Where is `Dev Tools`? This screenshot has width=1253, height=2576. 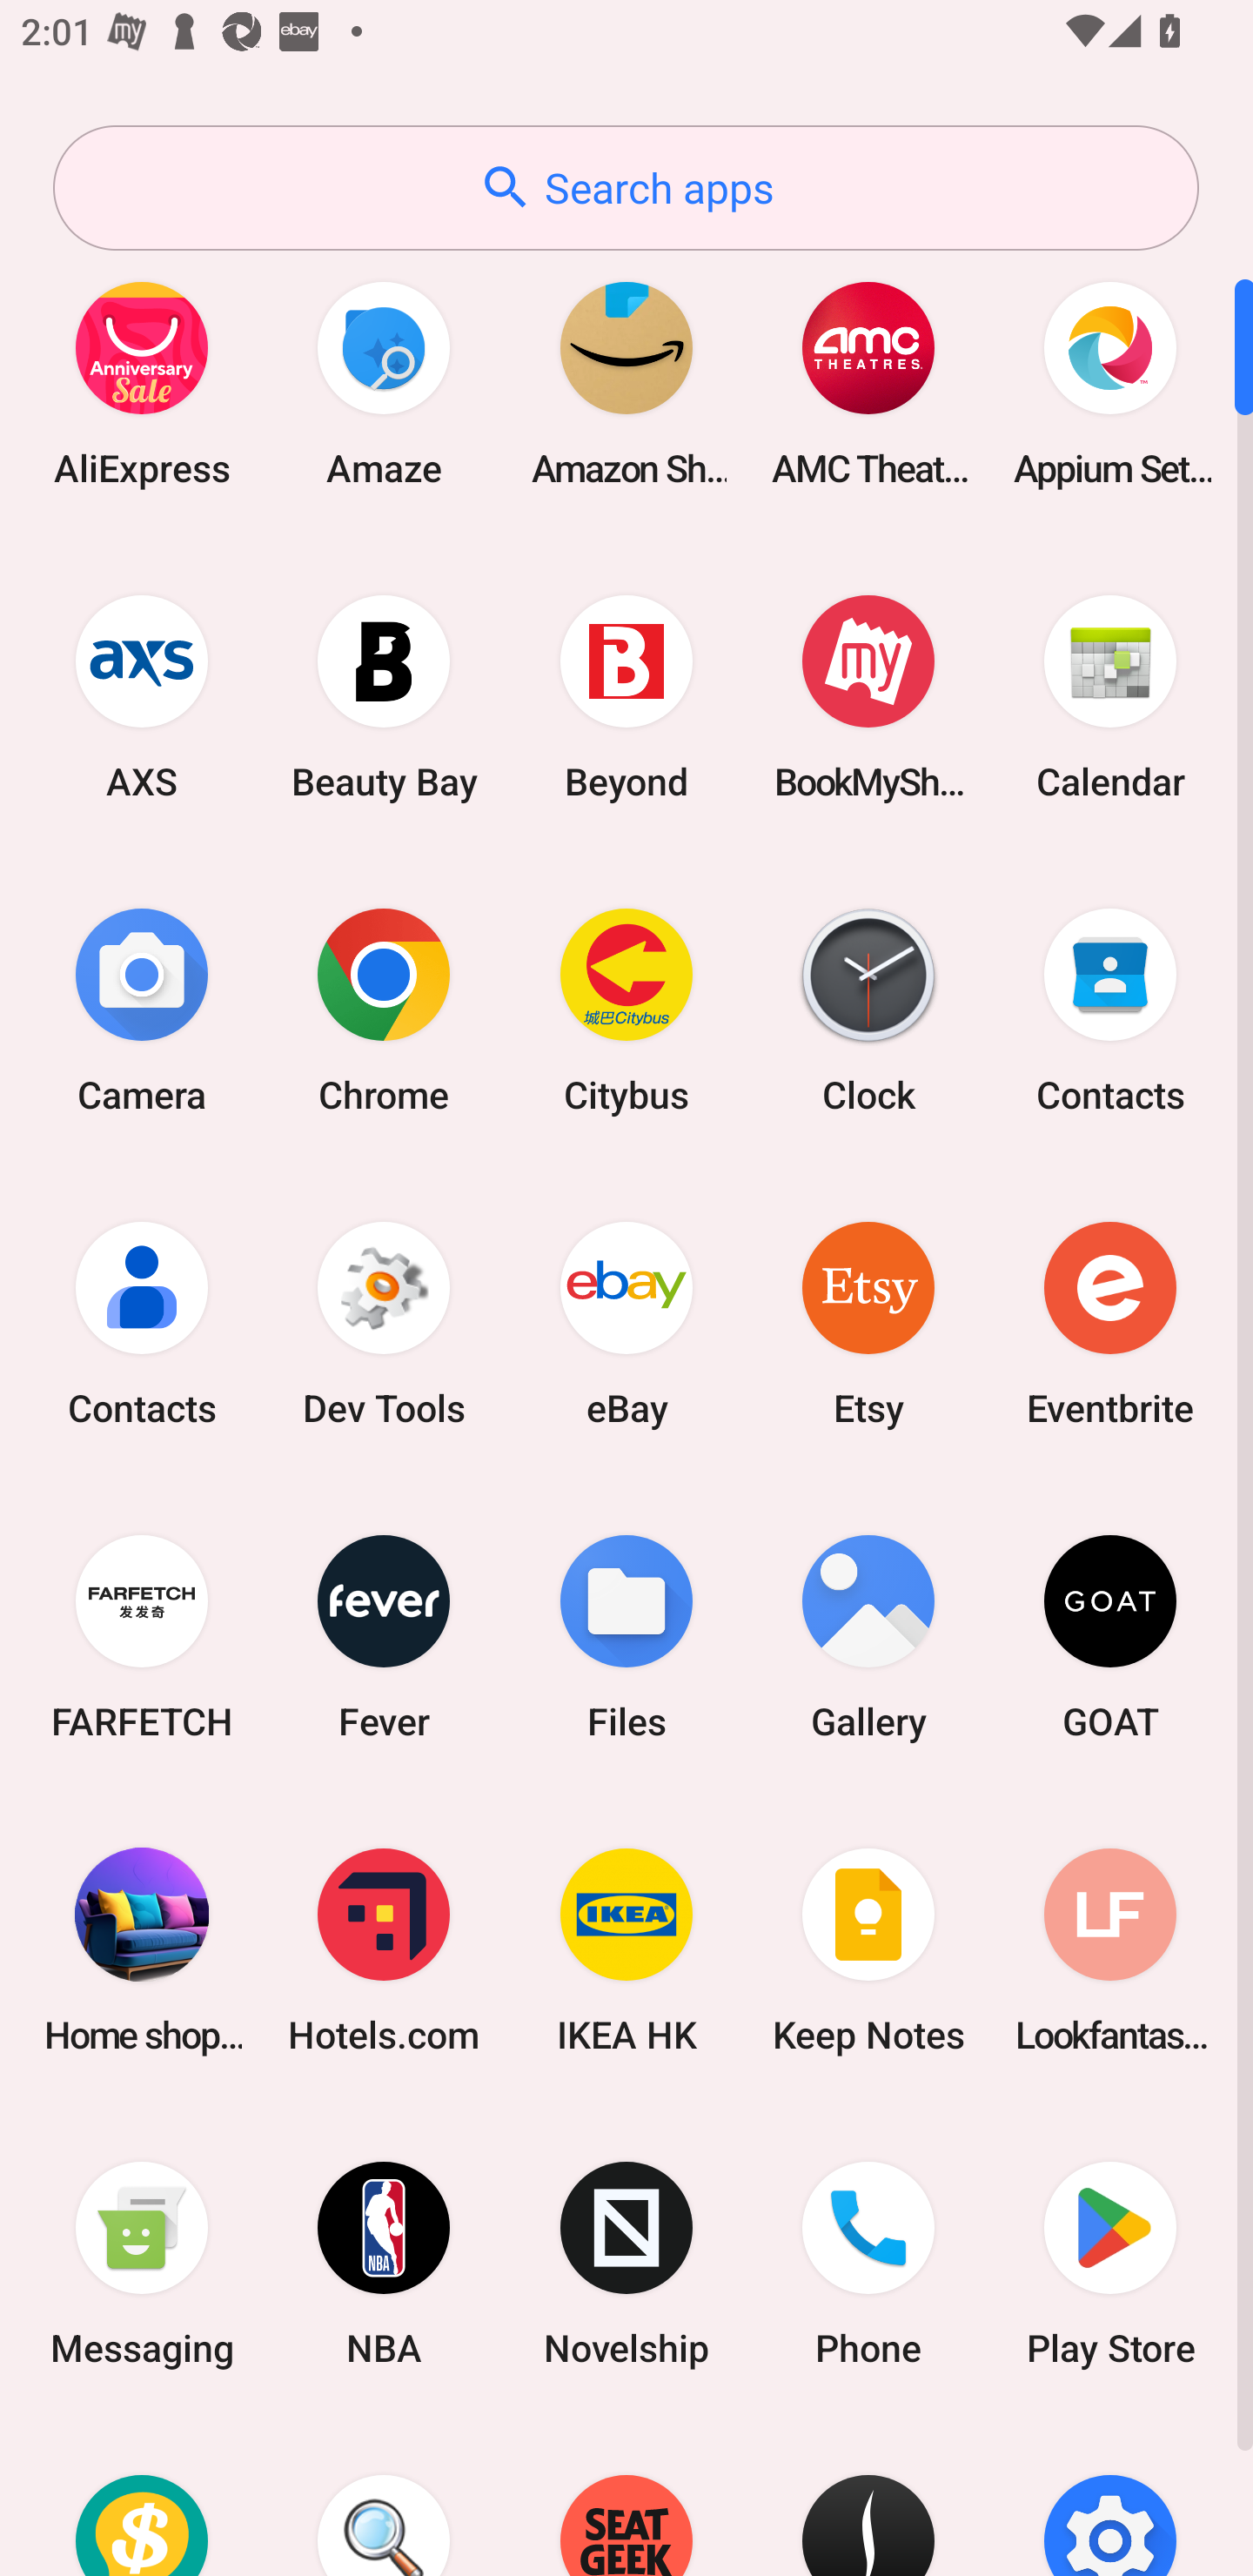
Dev Tools is located at coordinates (384, 1323).